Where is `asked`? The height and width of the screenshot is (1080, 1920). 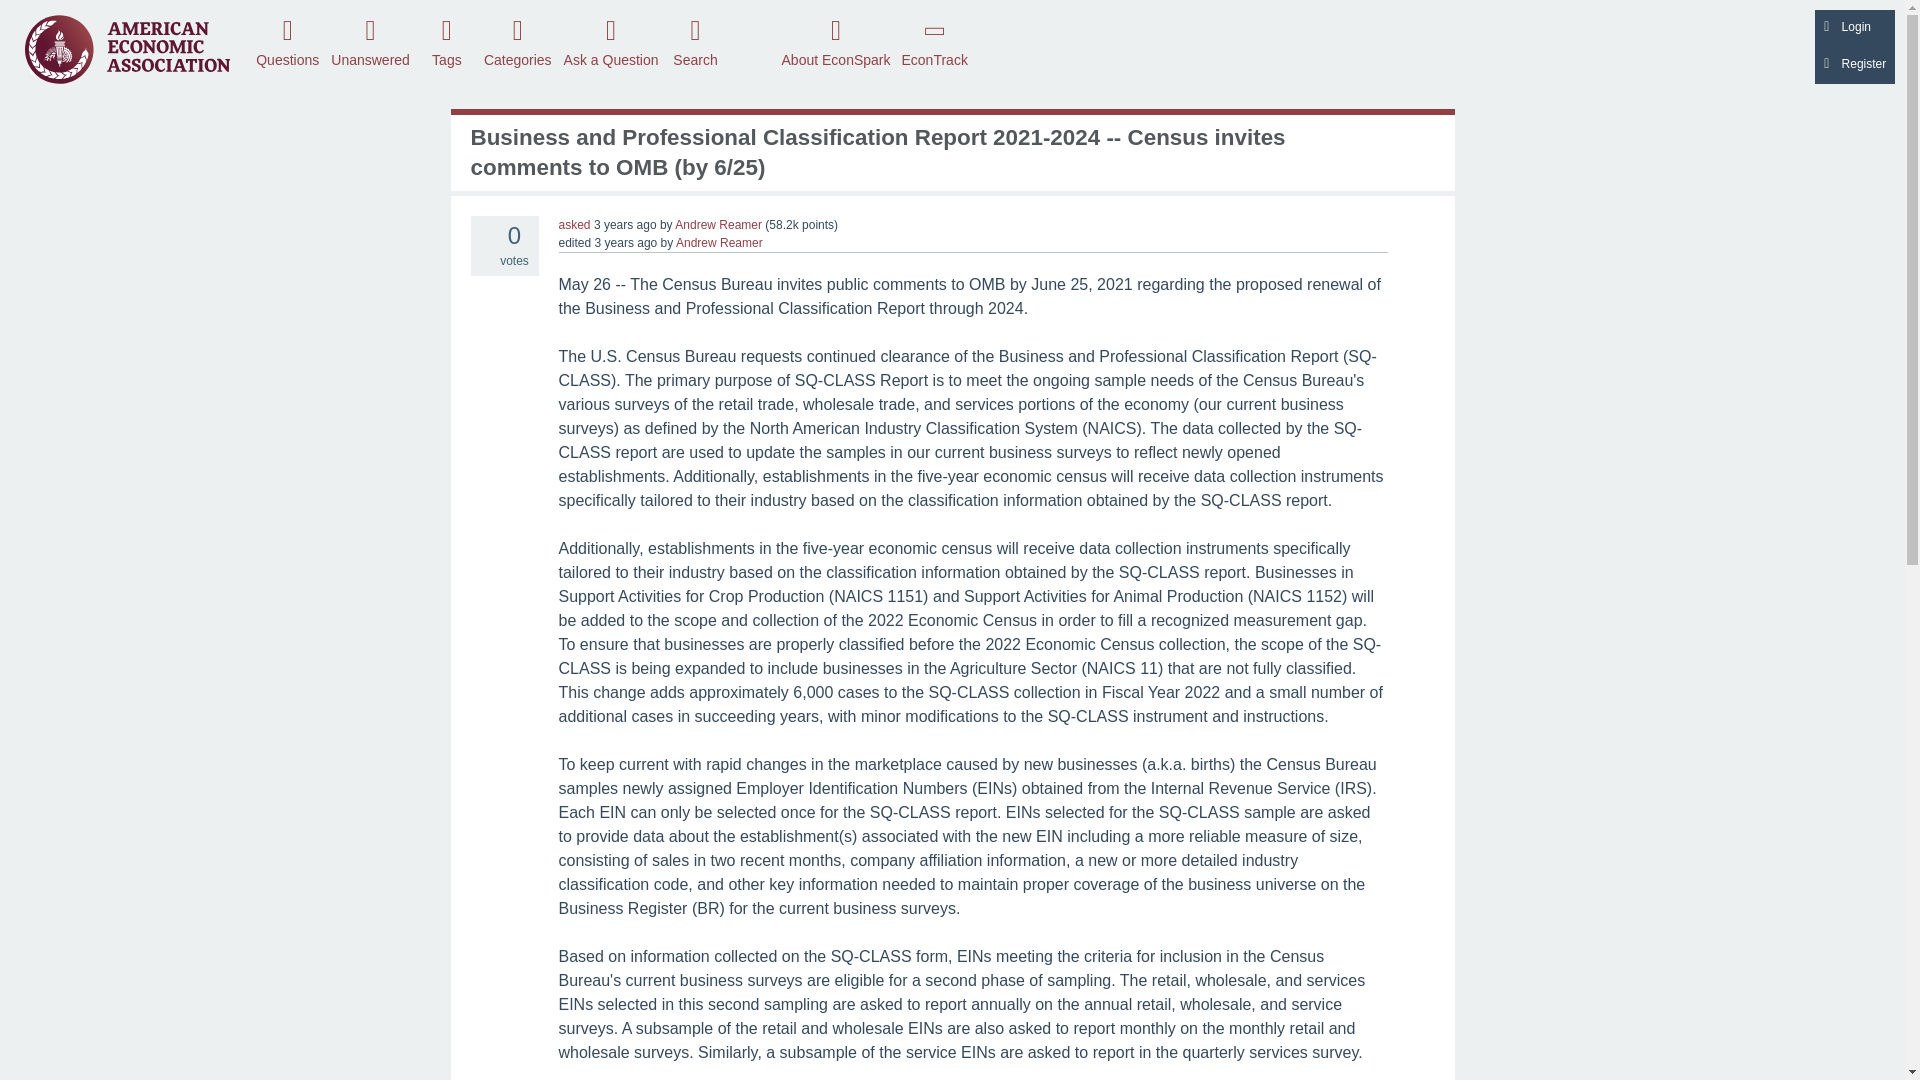 asked is located at coordinates (574, 225).